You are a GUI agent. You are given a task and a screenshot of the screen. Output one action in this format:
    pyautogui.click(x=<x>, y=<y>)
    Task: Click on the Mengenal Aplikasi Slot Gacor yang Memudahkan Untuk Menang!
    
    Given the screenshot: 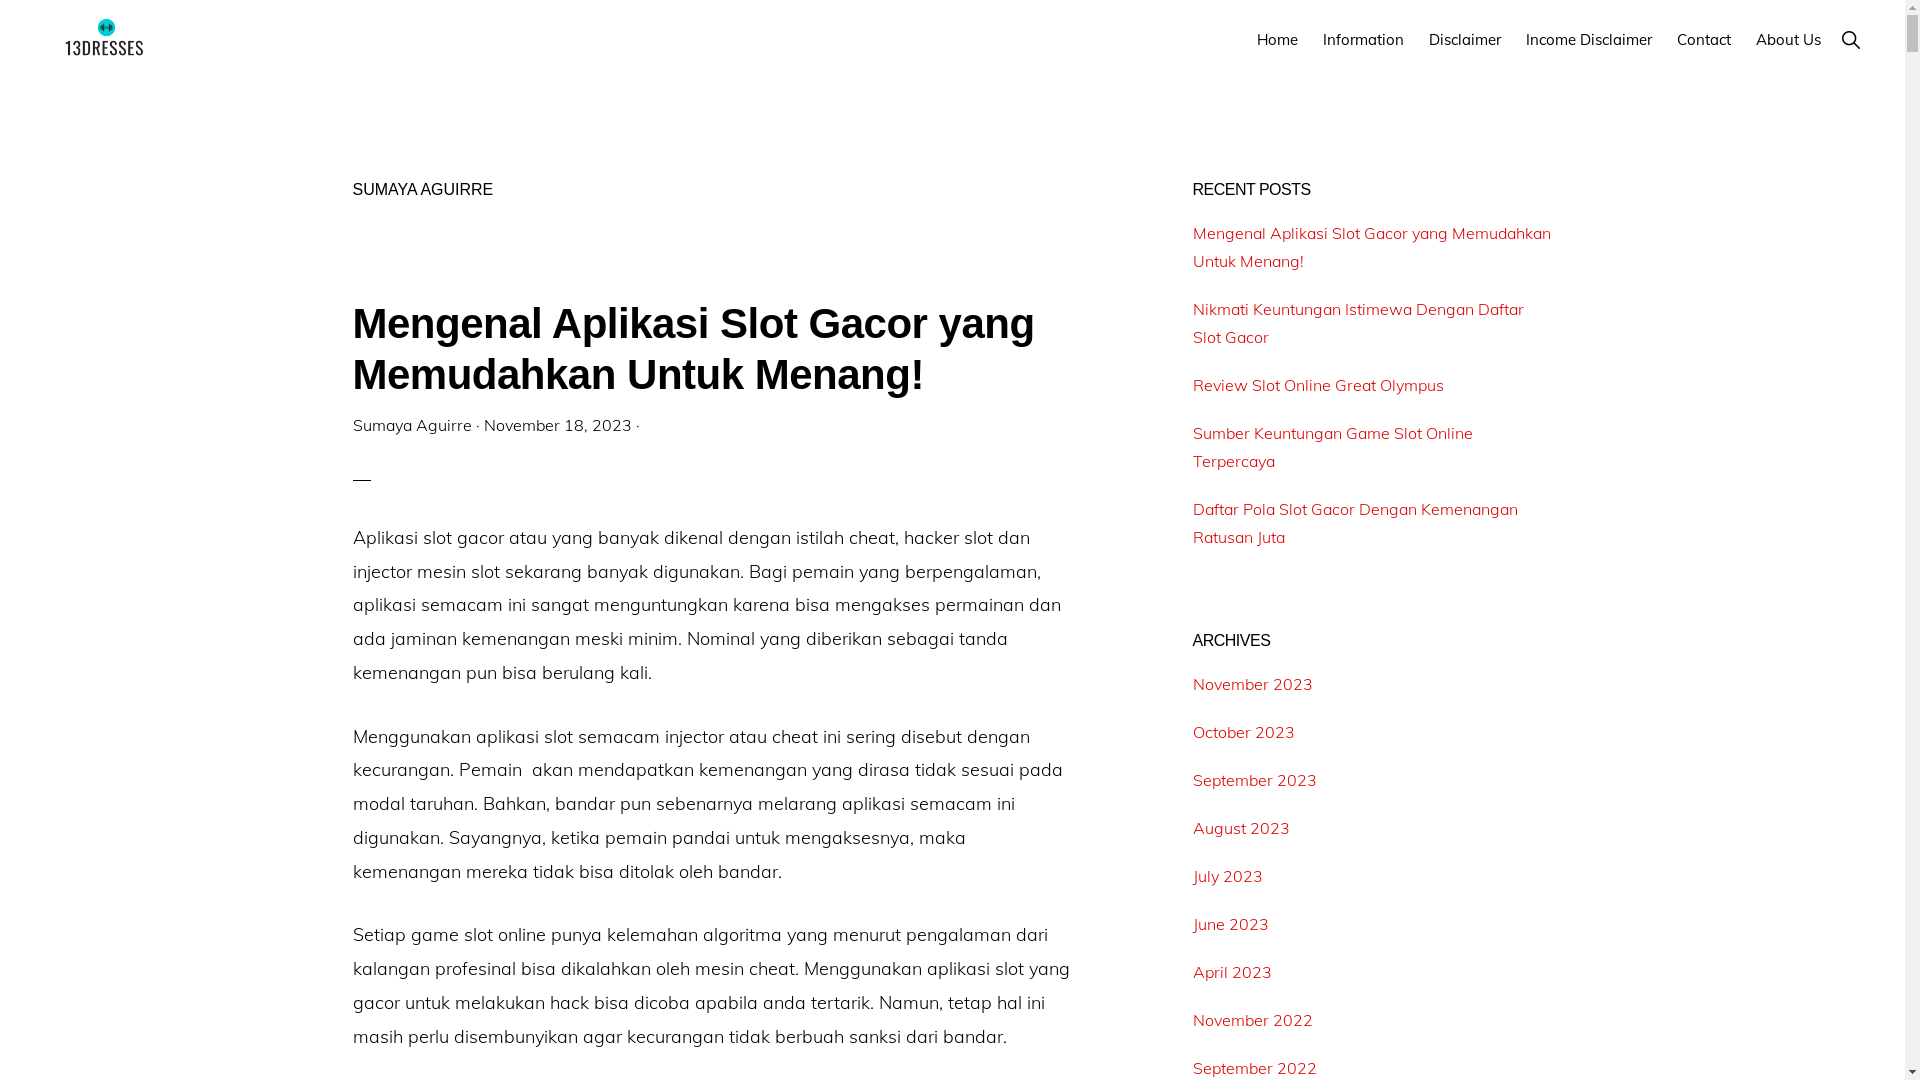 What is the action you would take?
    pyautogui.click(x=693, y=348)
    